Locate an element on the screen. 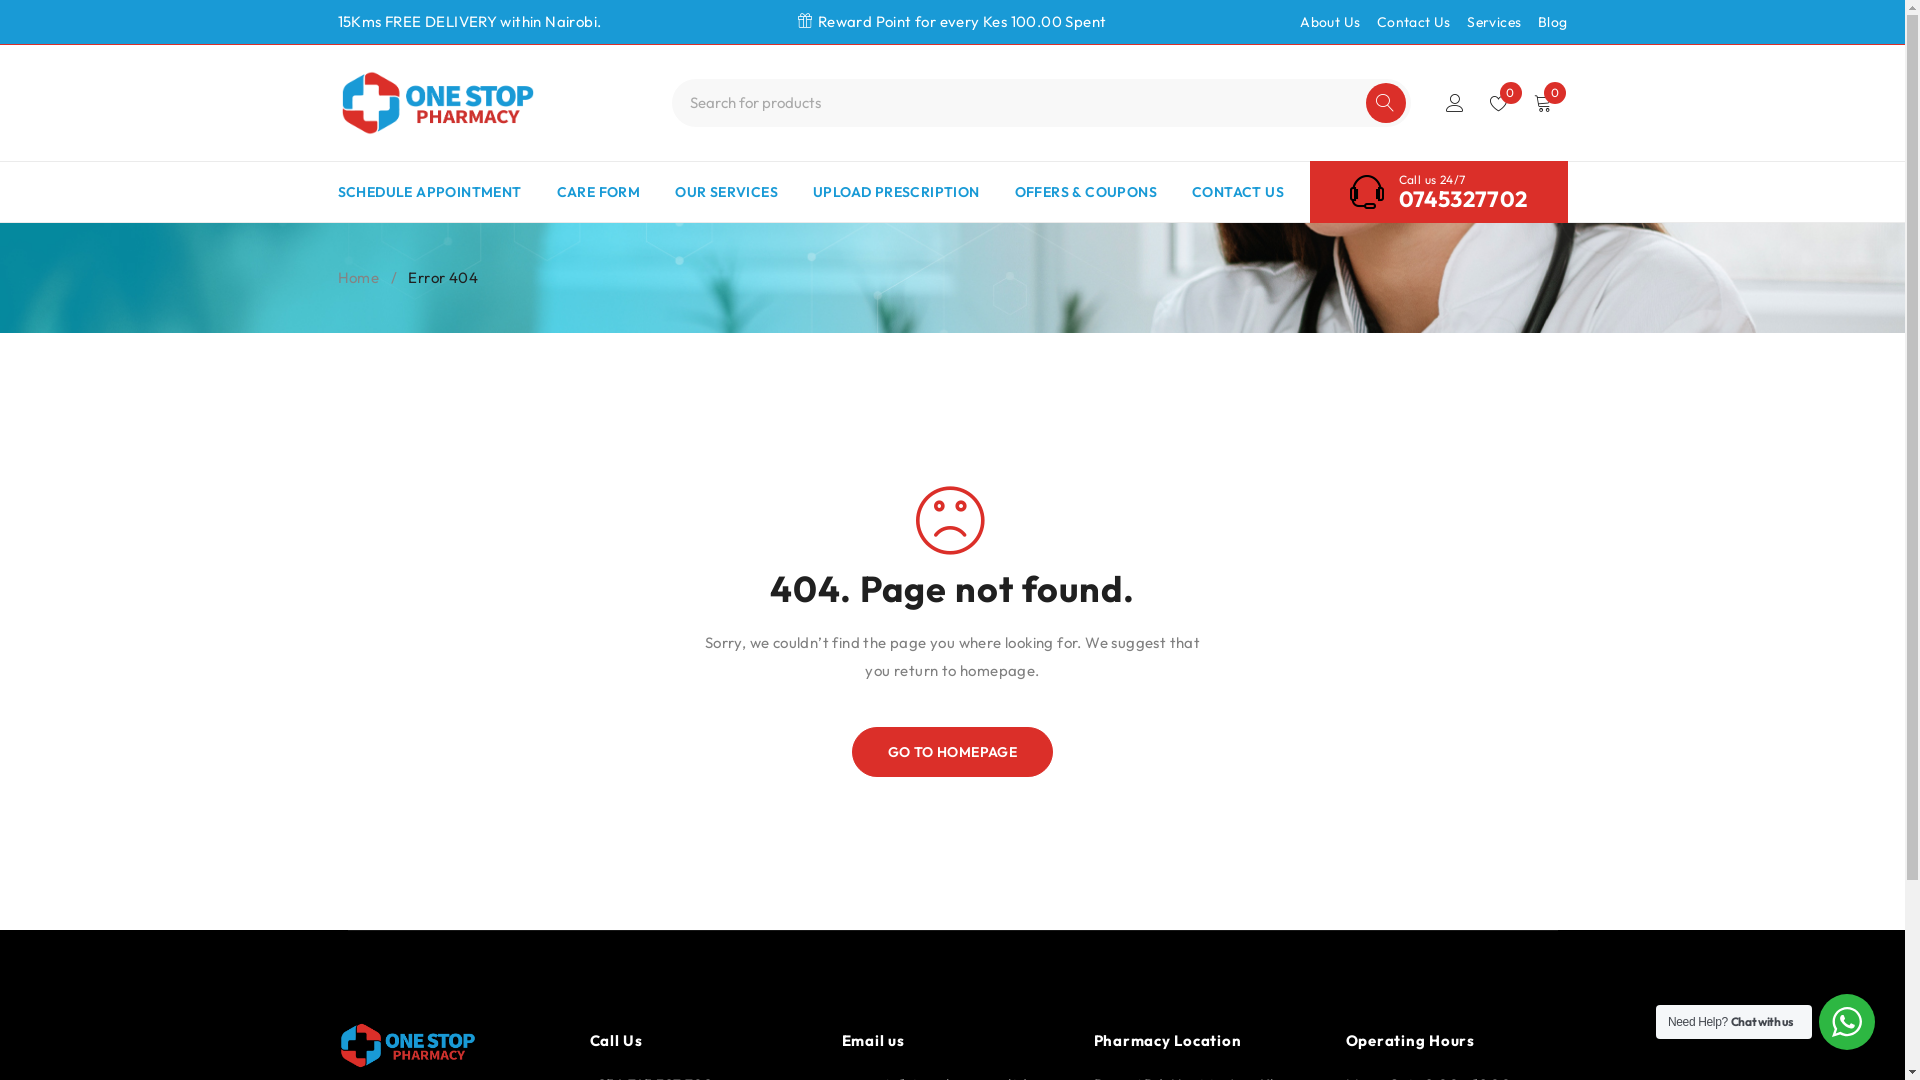 Image resolution: width=1920 pixels, height=1080 pixels. 0 is located at coordinates (1499, 103).